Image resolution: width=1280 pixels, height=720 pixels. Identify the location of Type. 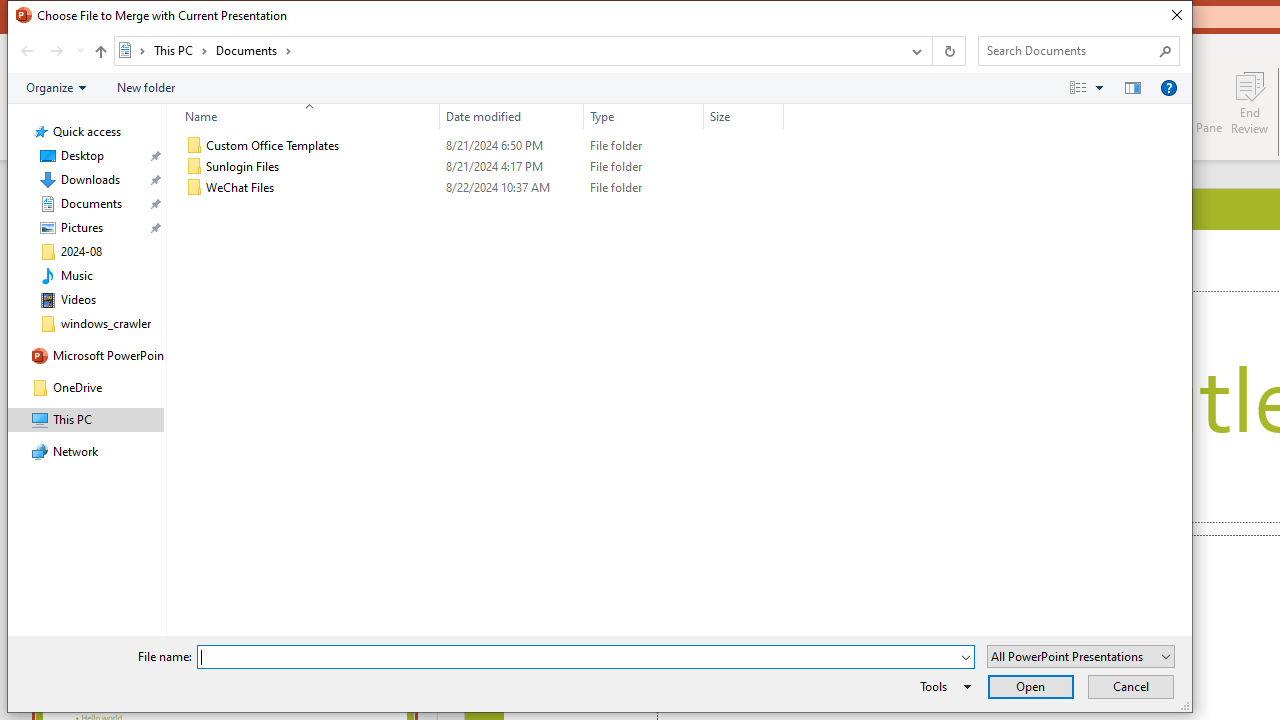
(644, 116).